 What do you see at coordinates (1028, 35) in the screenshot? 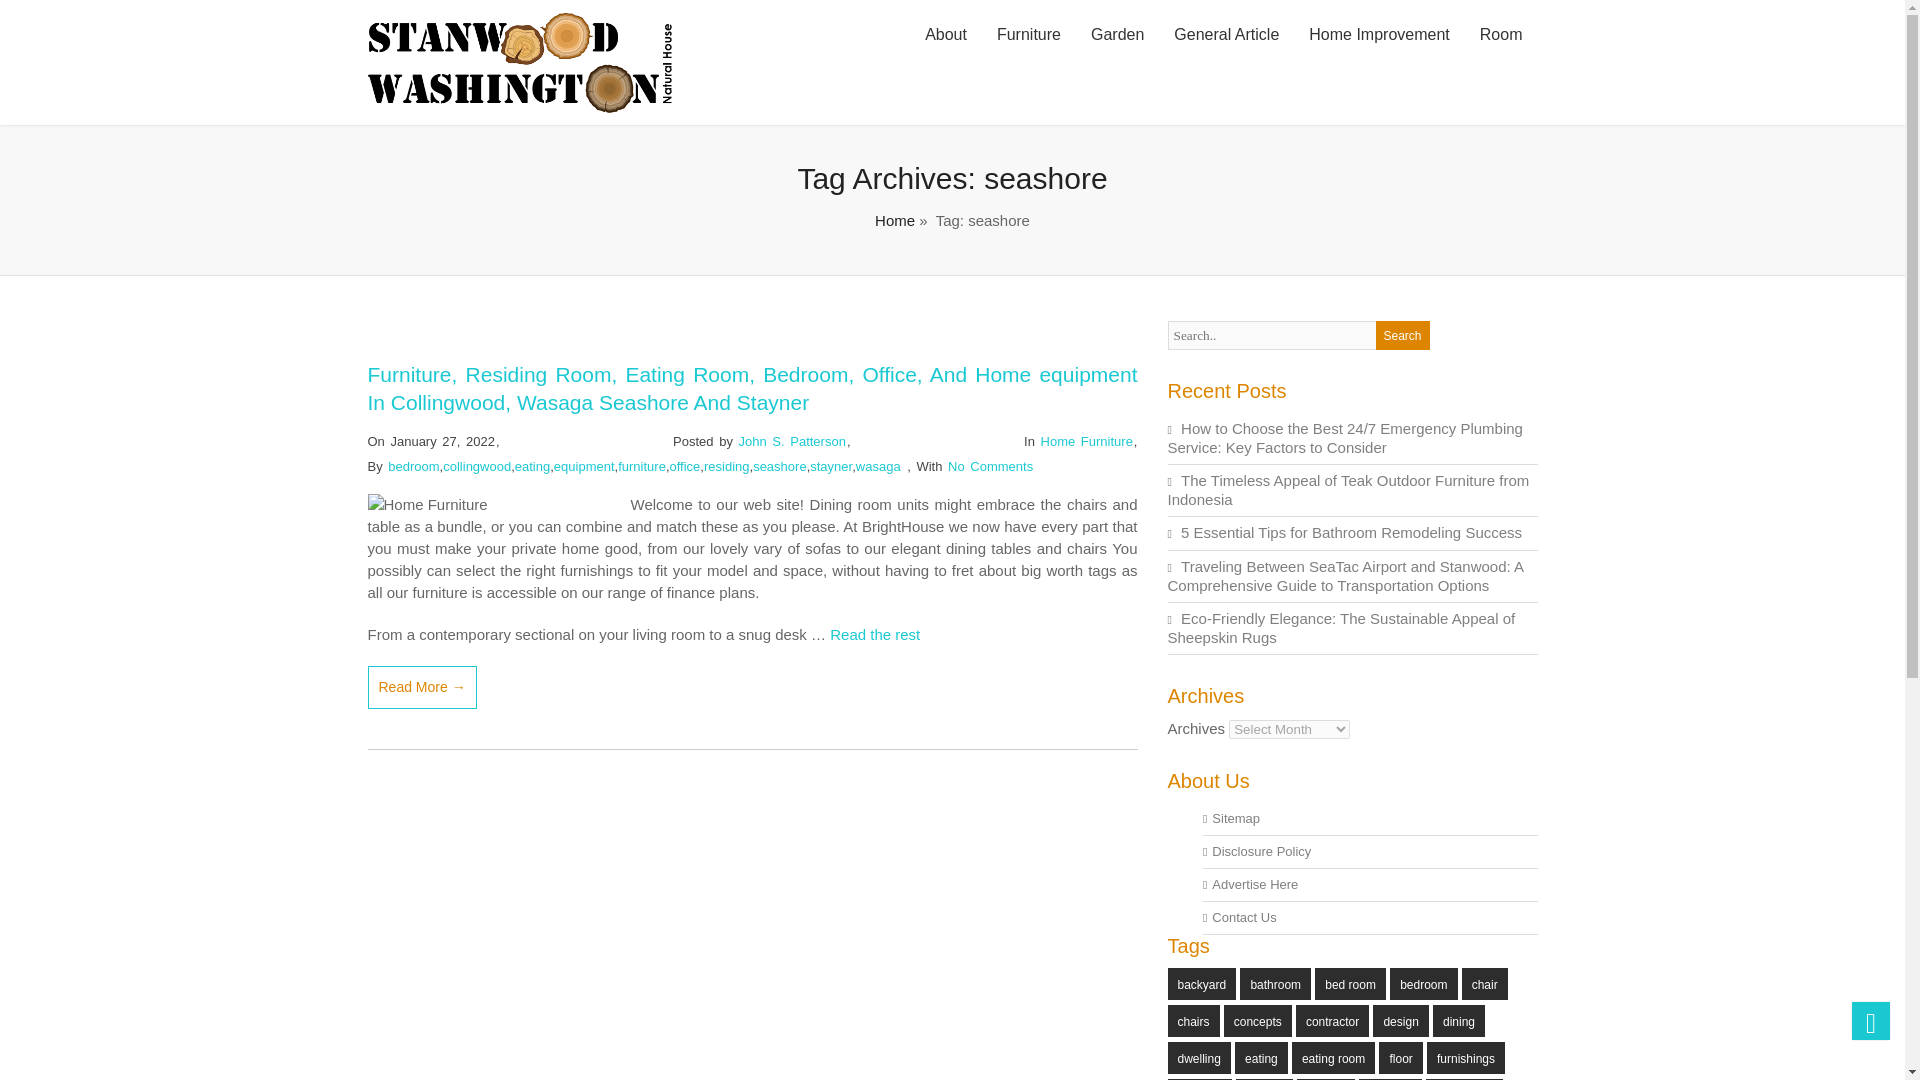
I see `Furniture` at bounding box center [1028, 35].